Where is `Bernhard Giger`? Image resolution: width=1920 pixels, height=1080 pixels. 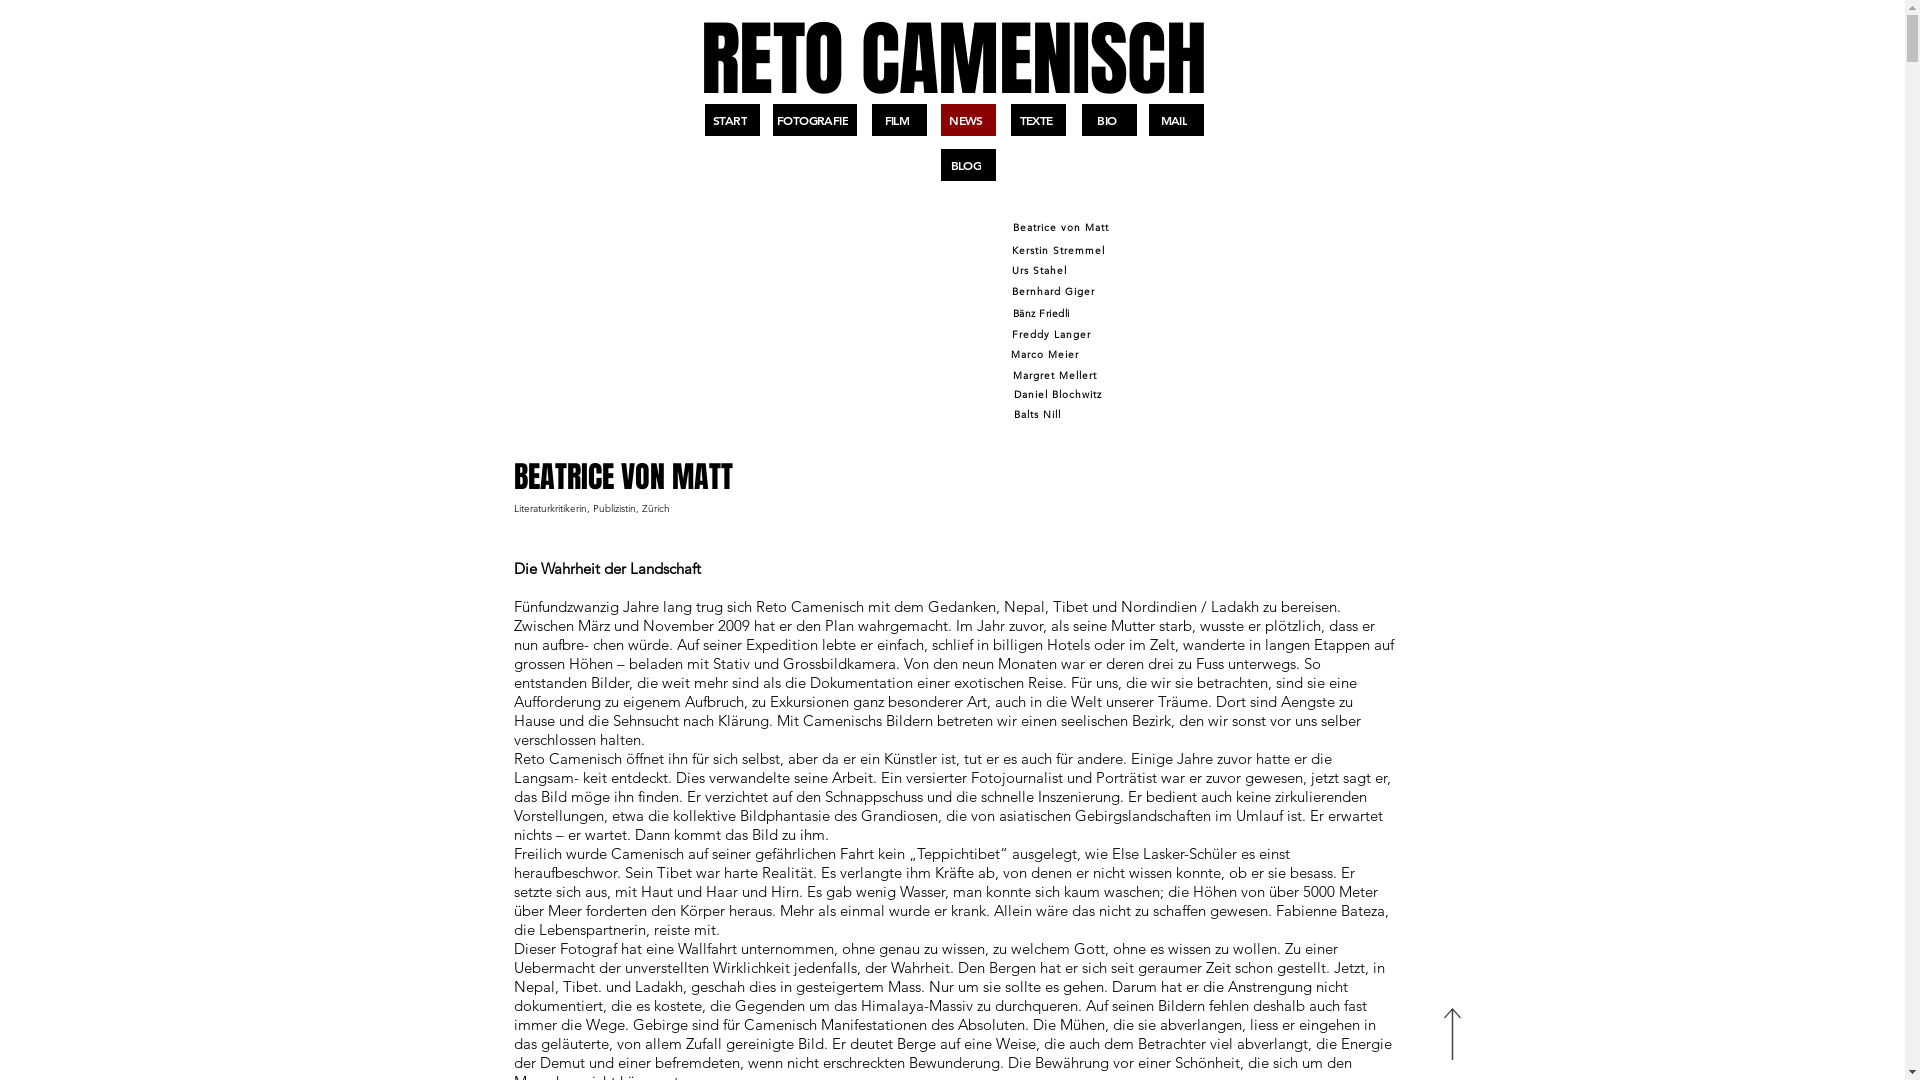
Bernhard Giger is located at coordinates (1055, 292).